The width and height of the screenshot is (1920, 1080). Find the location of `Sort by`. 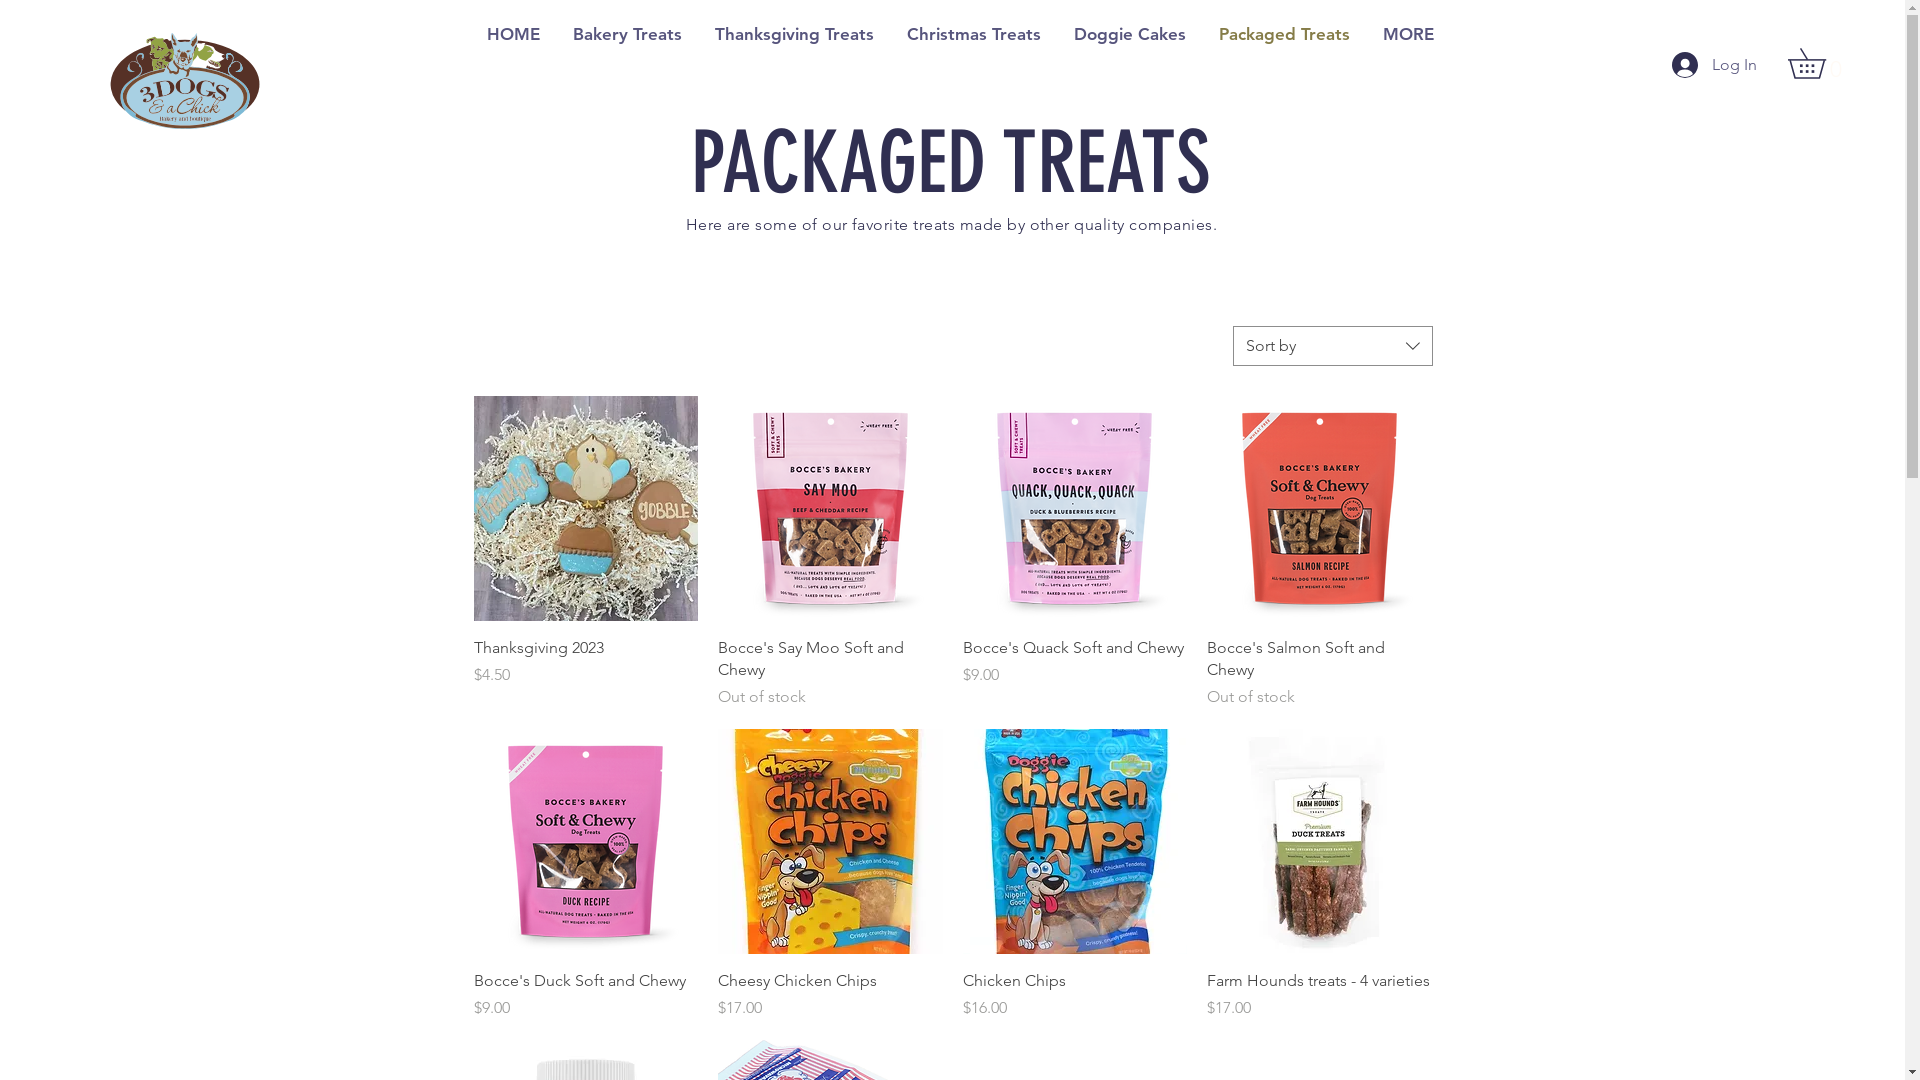

Sort by is located at coordinates (1332, 346).